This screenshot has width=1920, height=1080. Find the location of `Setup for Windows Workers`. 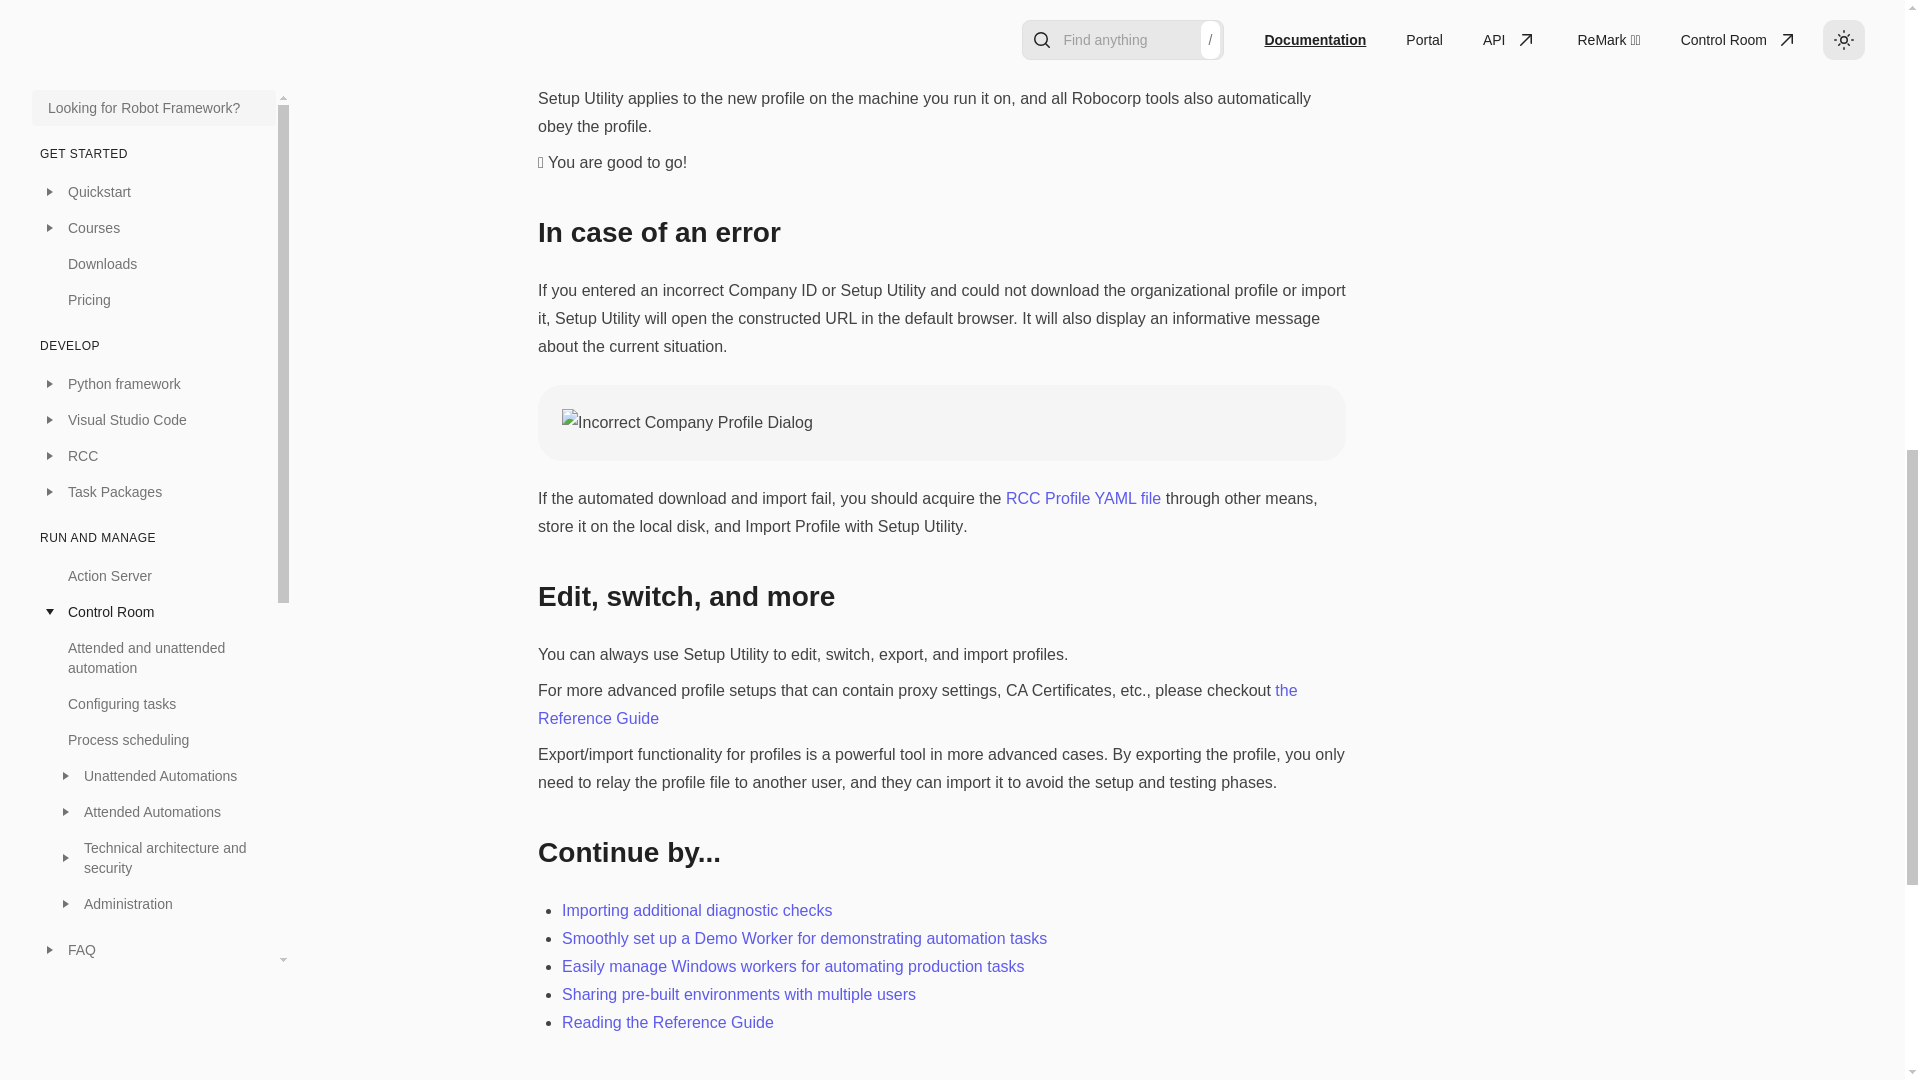

Setup for Windows Workers is located at coordinates (162, 334).